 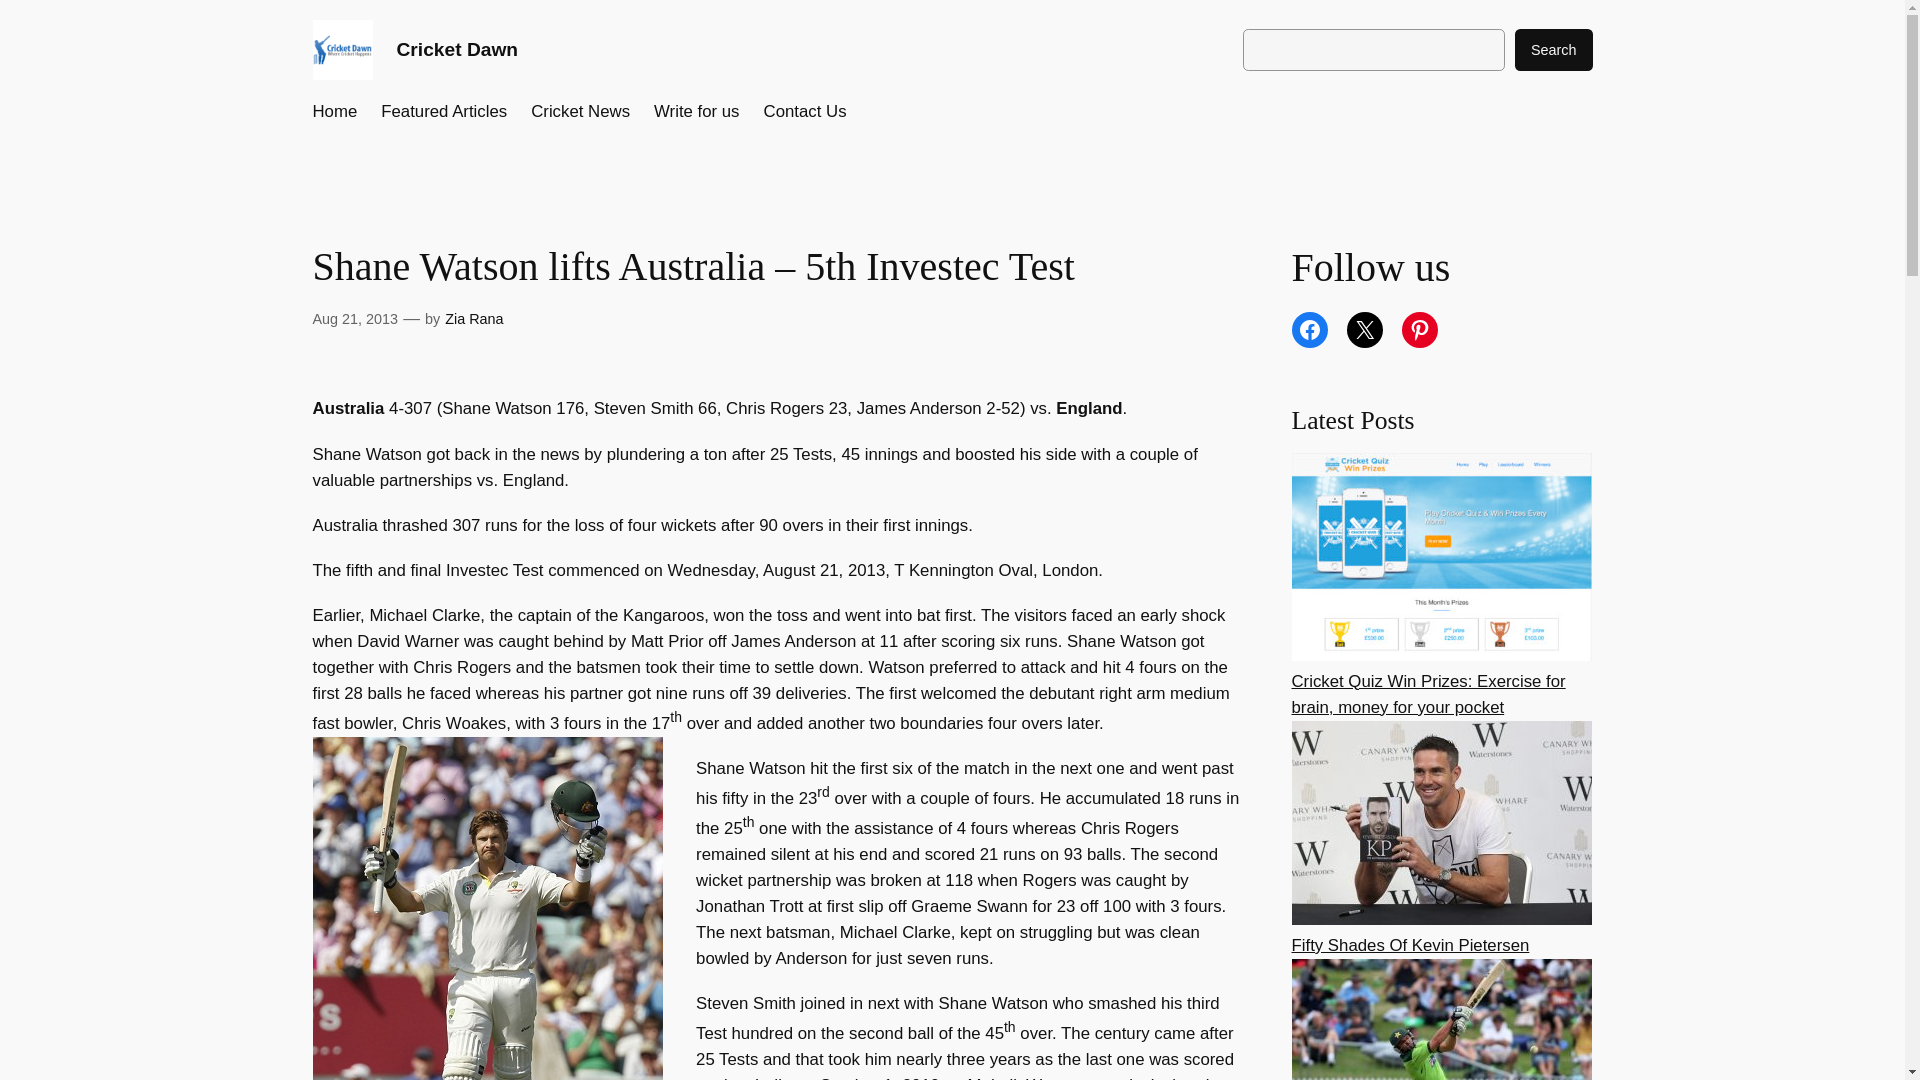 I want to click on Aug 21, 2013, so click(x=354, y=319).